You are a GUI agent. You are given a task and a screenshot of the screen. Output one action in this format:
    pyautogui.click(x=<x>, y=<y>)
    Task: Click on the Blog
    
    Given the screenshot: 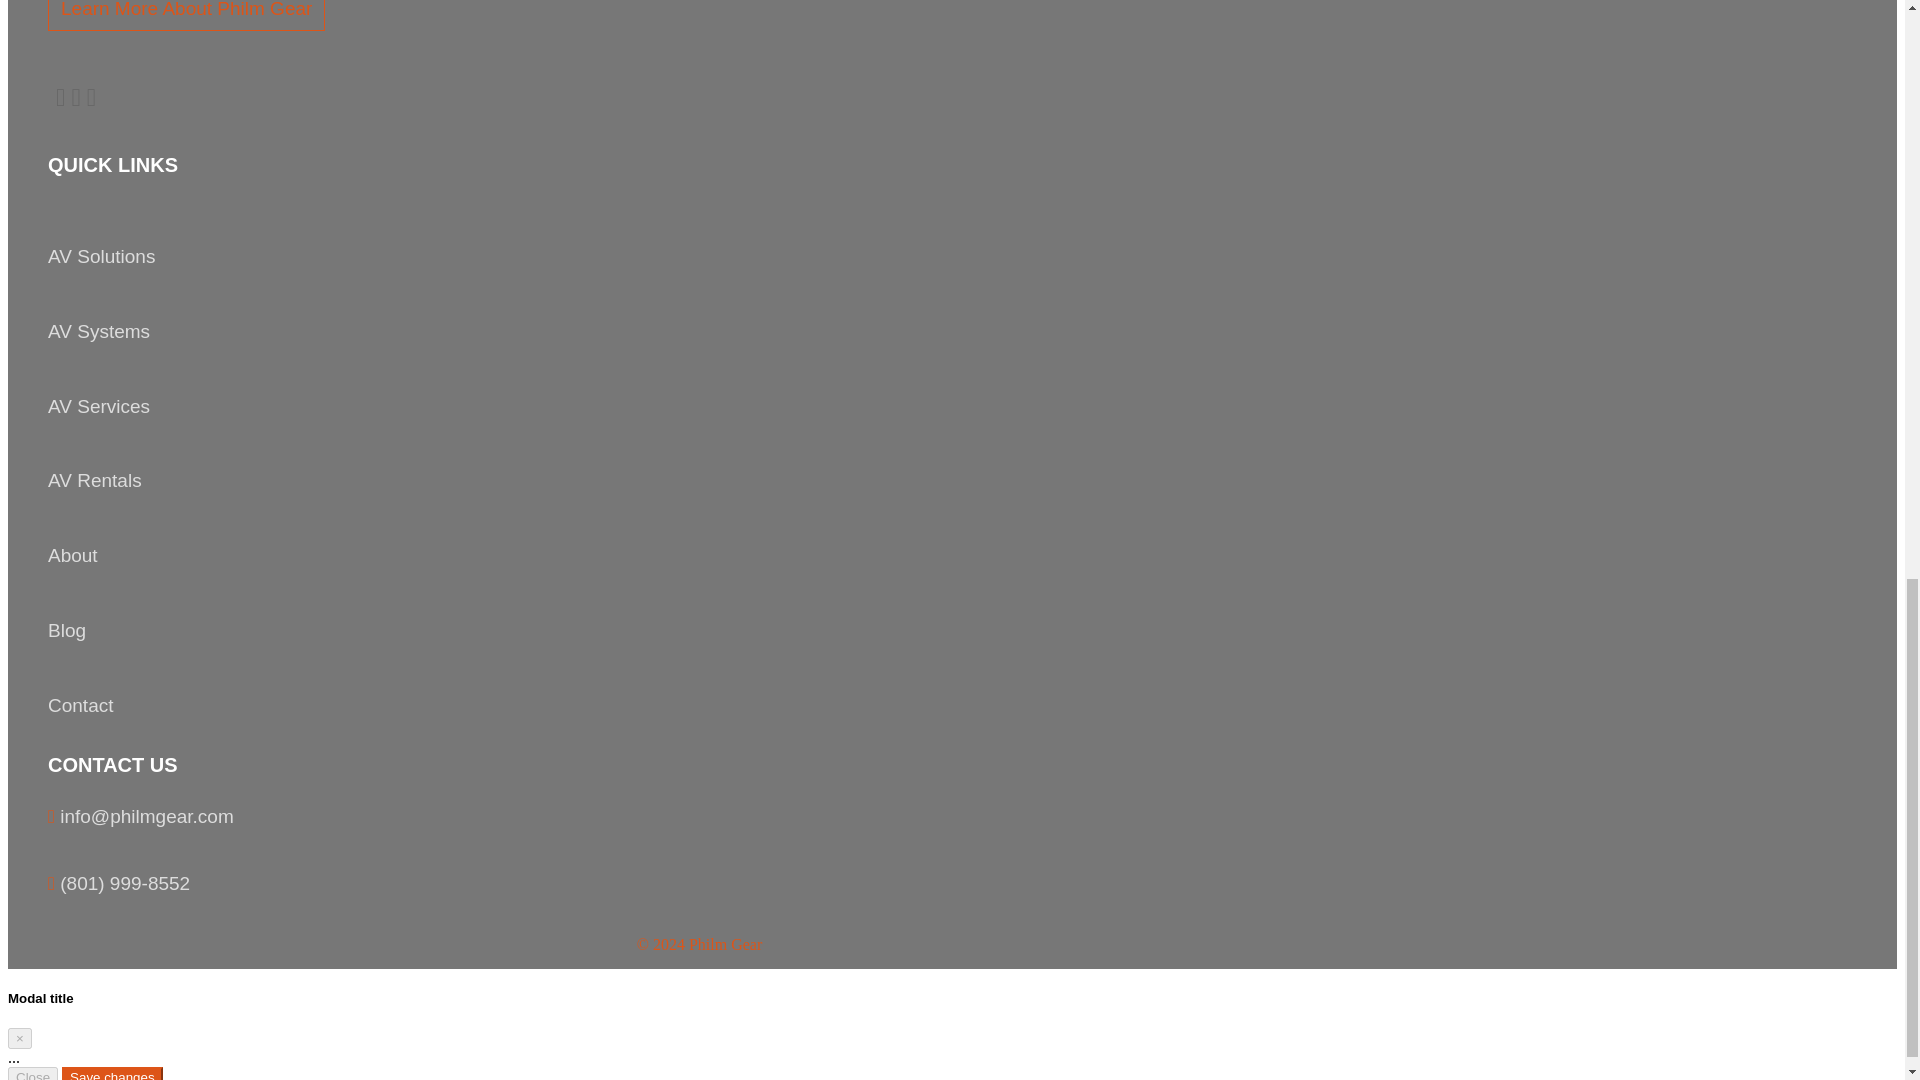 What is the action you would take?
    pyautogui.click(x=67, y=630)
    